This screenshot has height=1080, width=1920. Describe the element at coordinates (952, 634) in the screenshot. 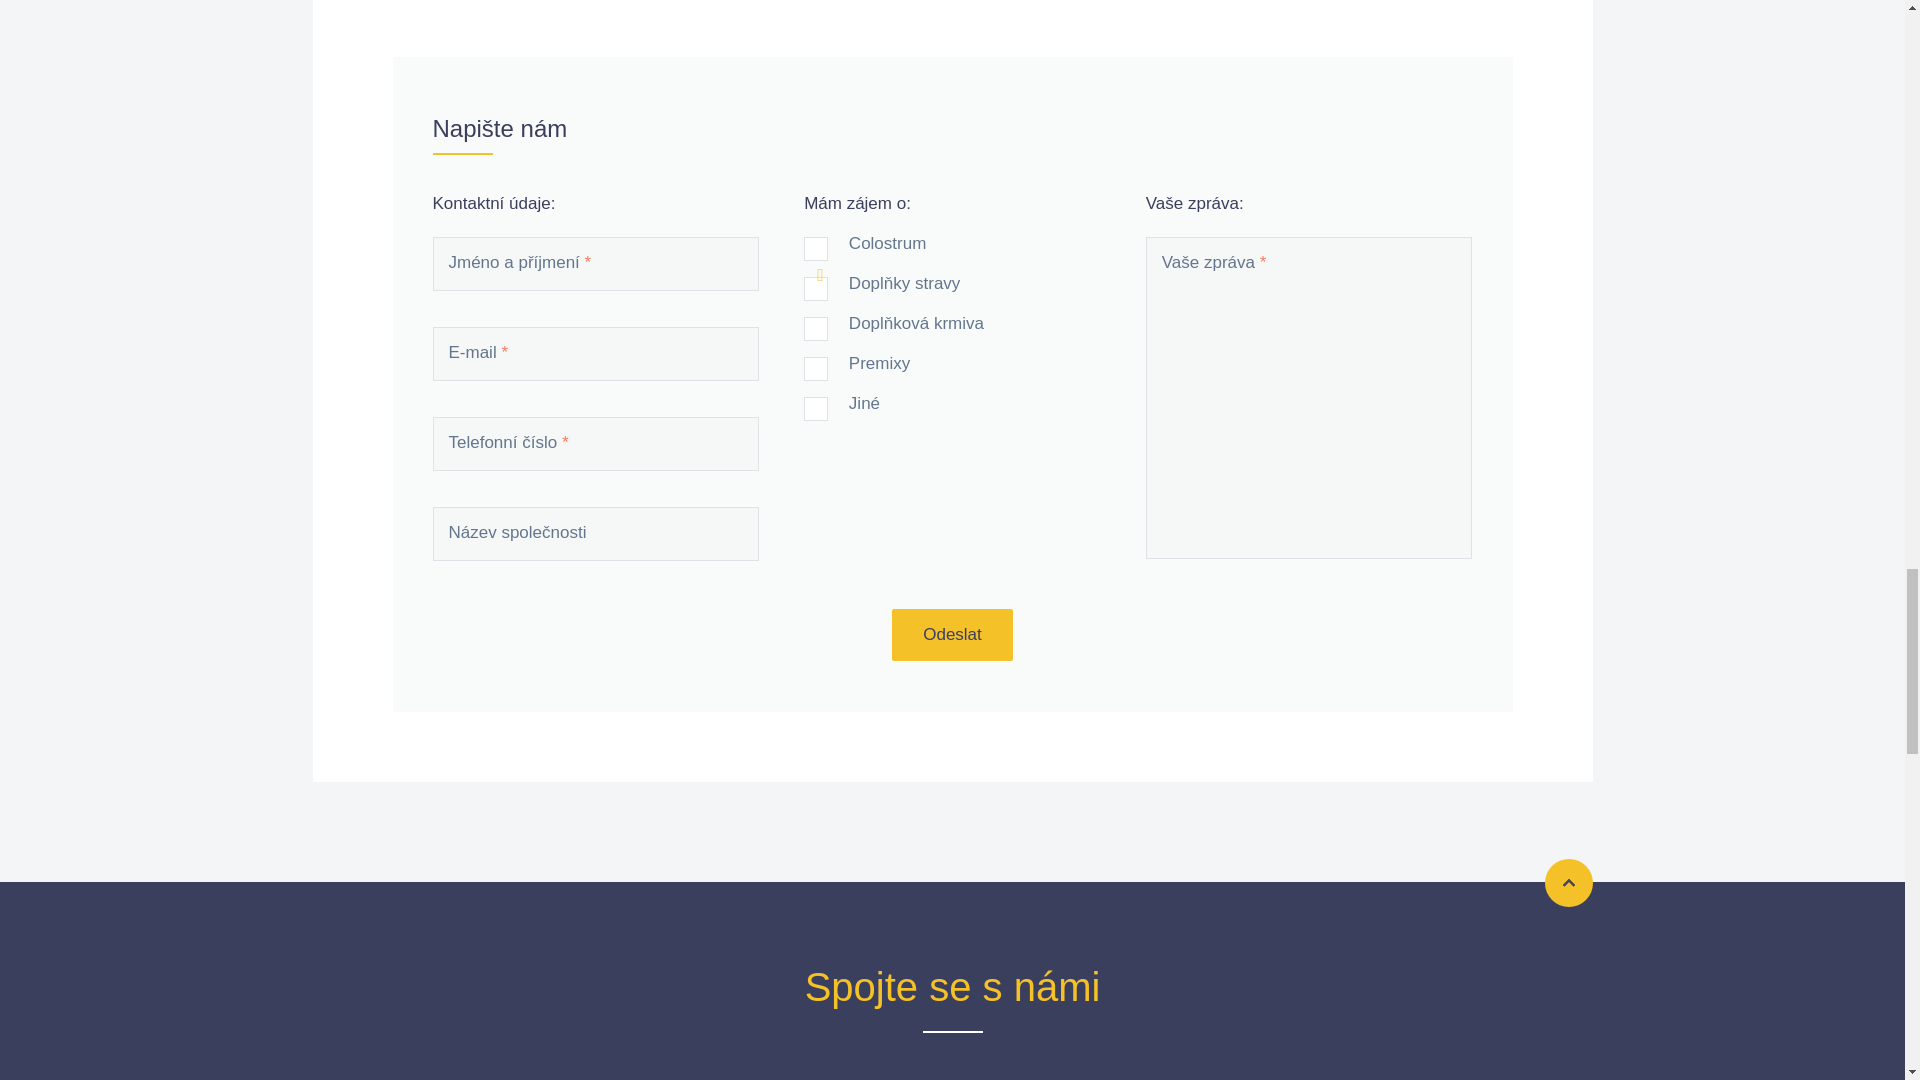

I see `Odeslat` at that location.